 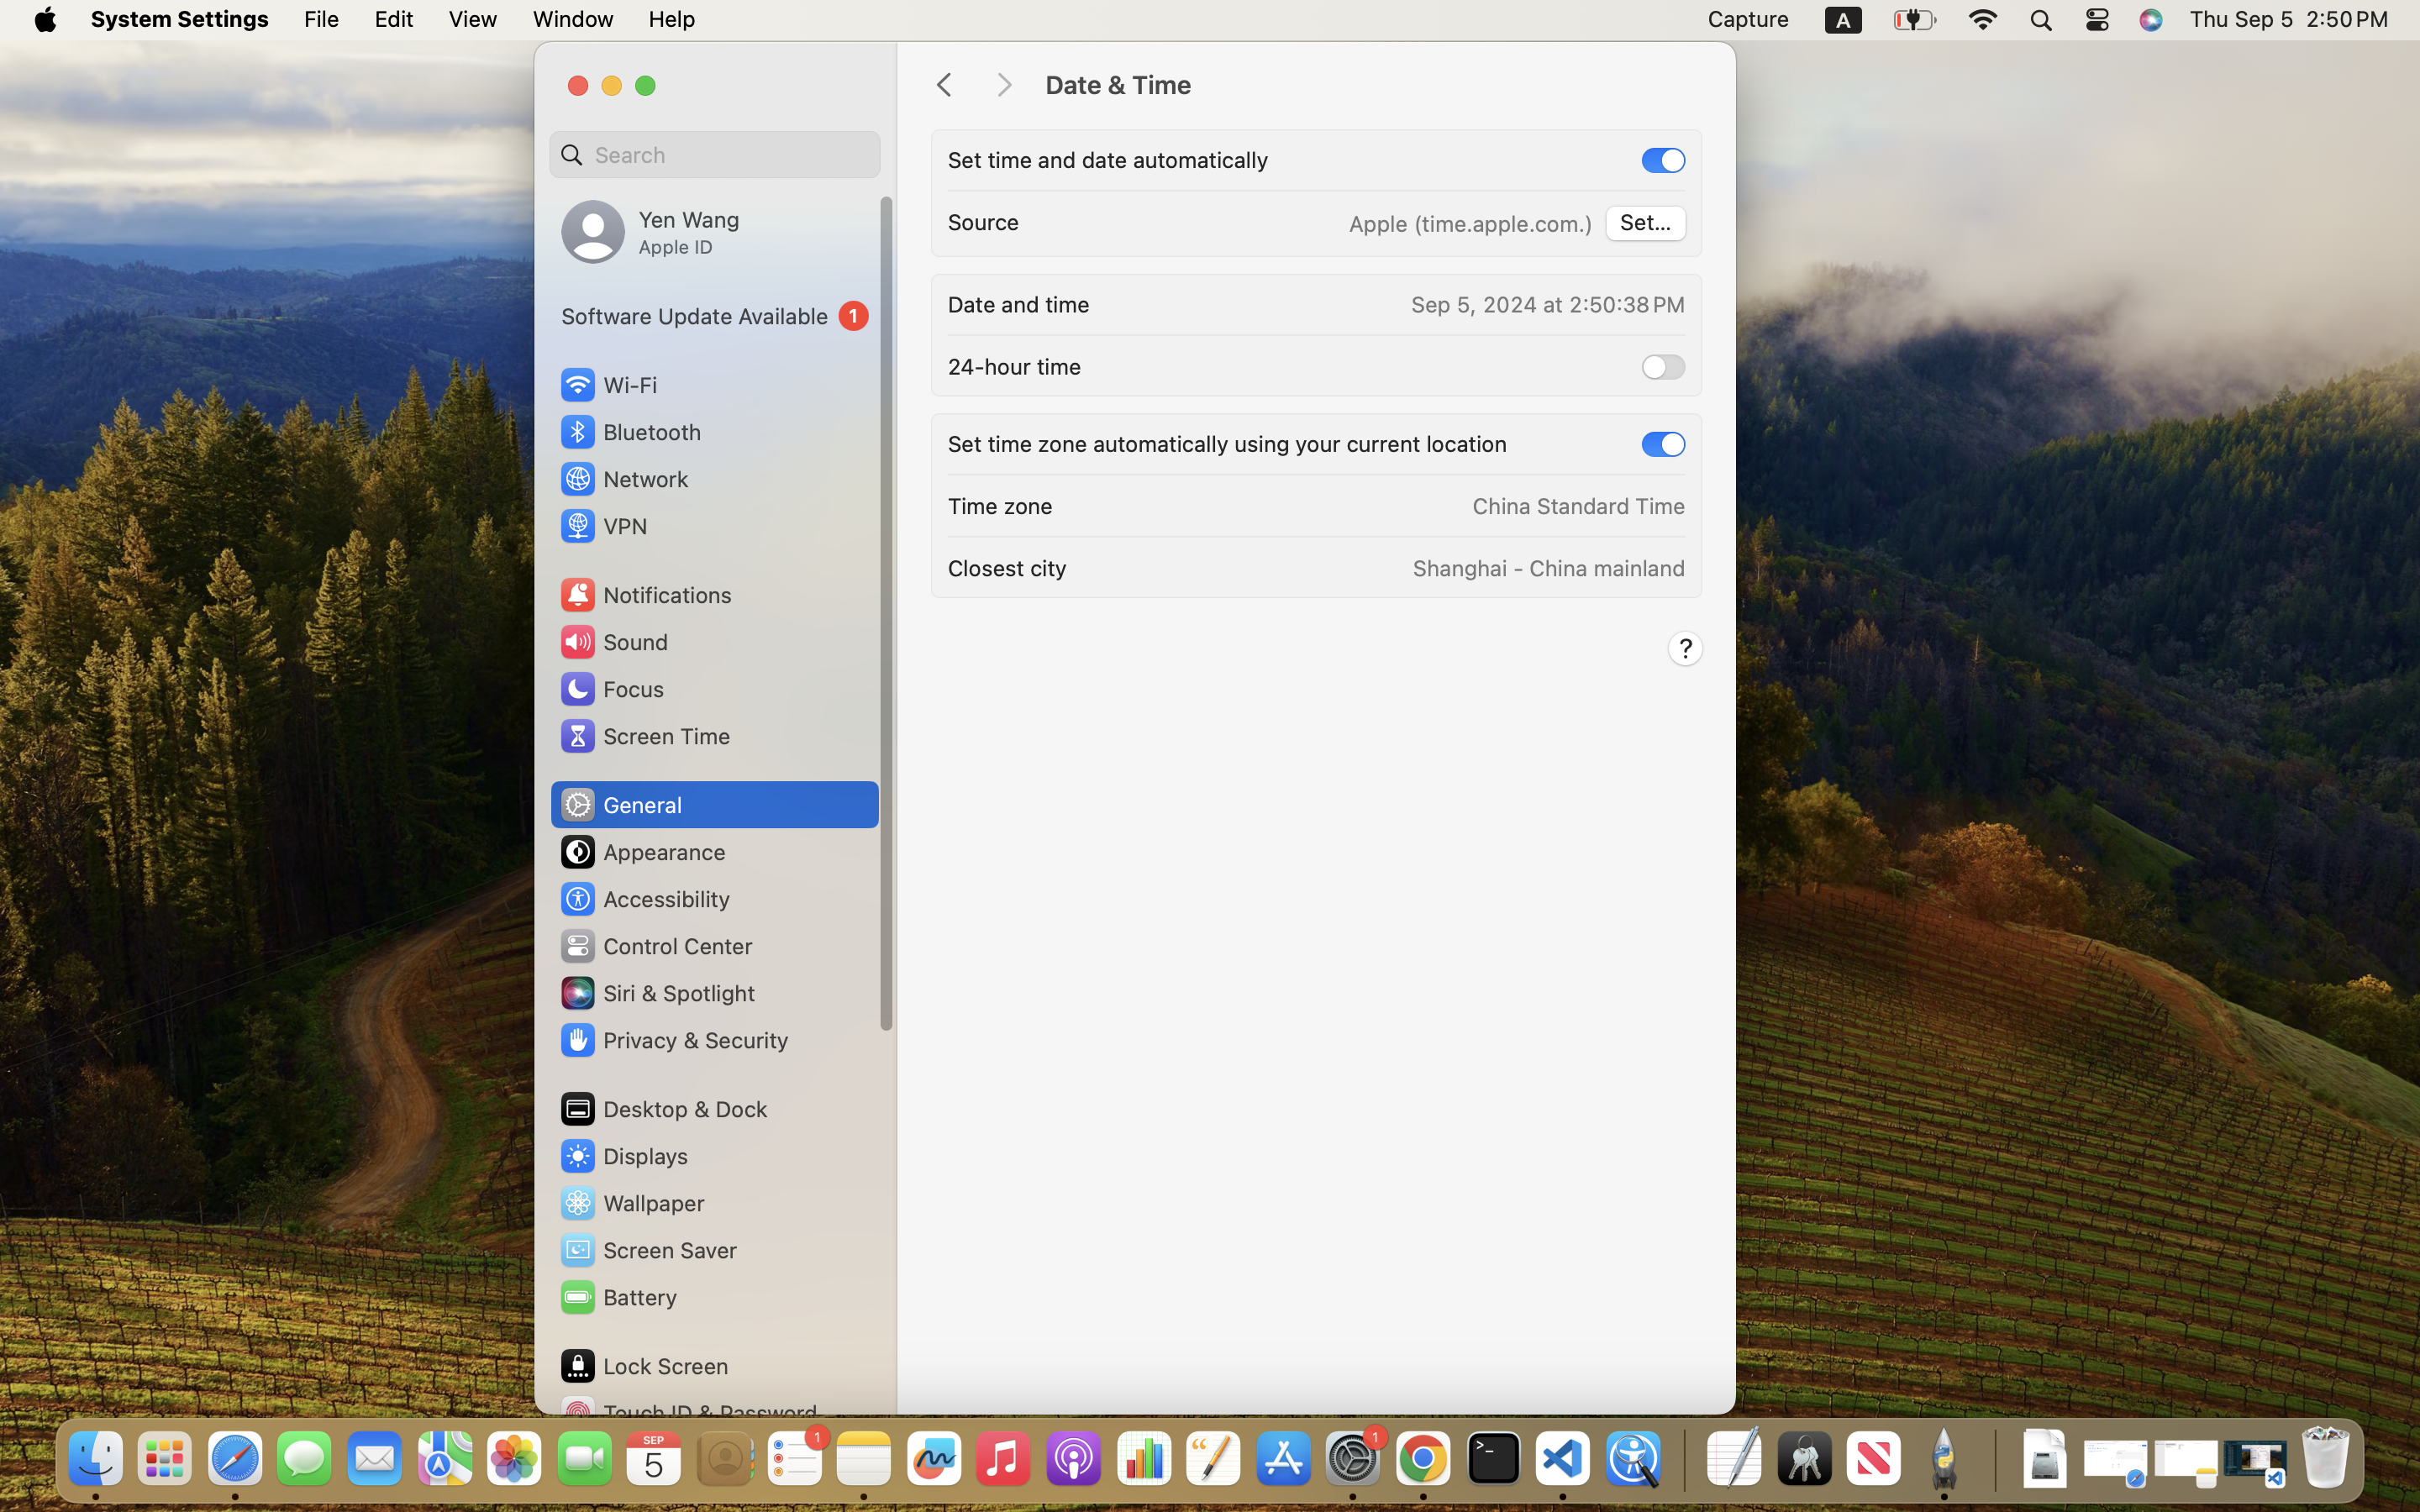 What do you see at coordinates (623, 1156) in the screenshot?
I see `Displays` at bounding box center [623, 1156].